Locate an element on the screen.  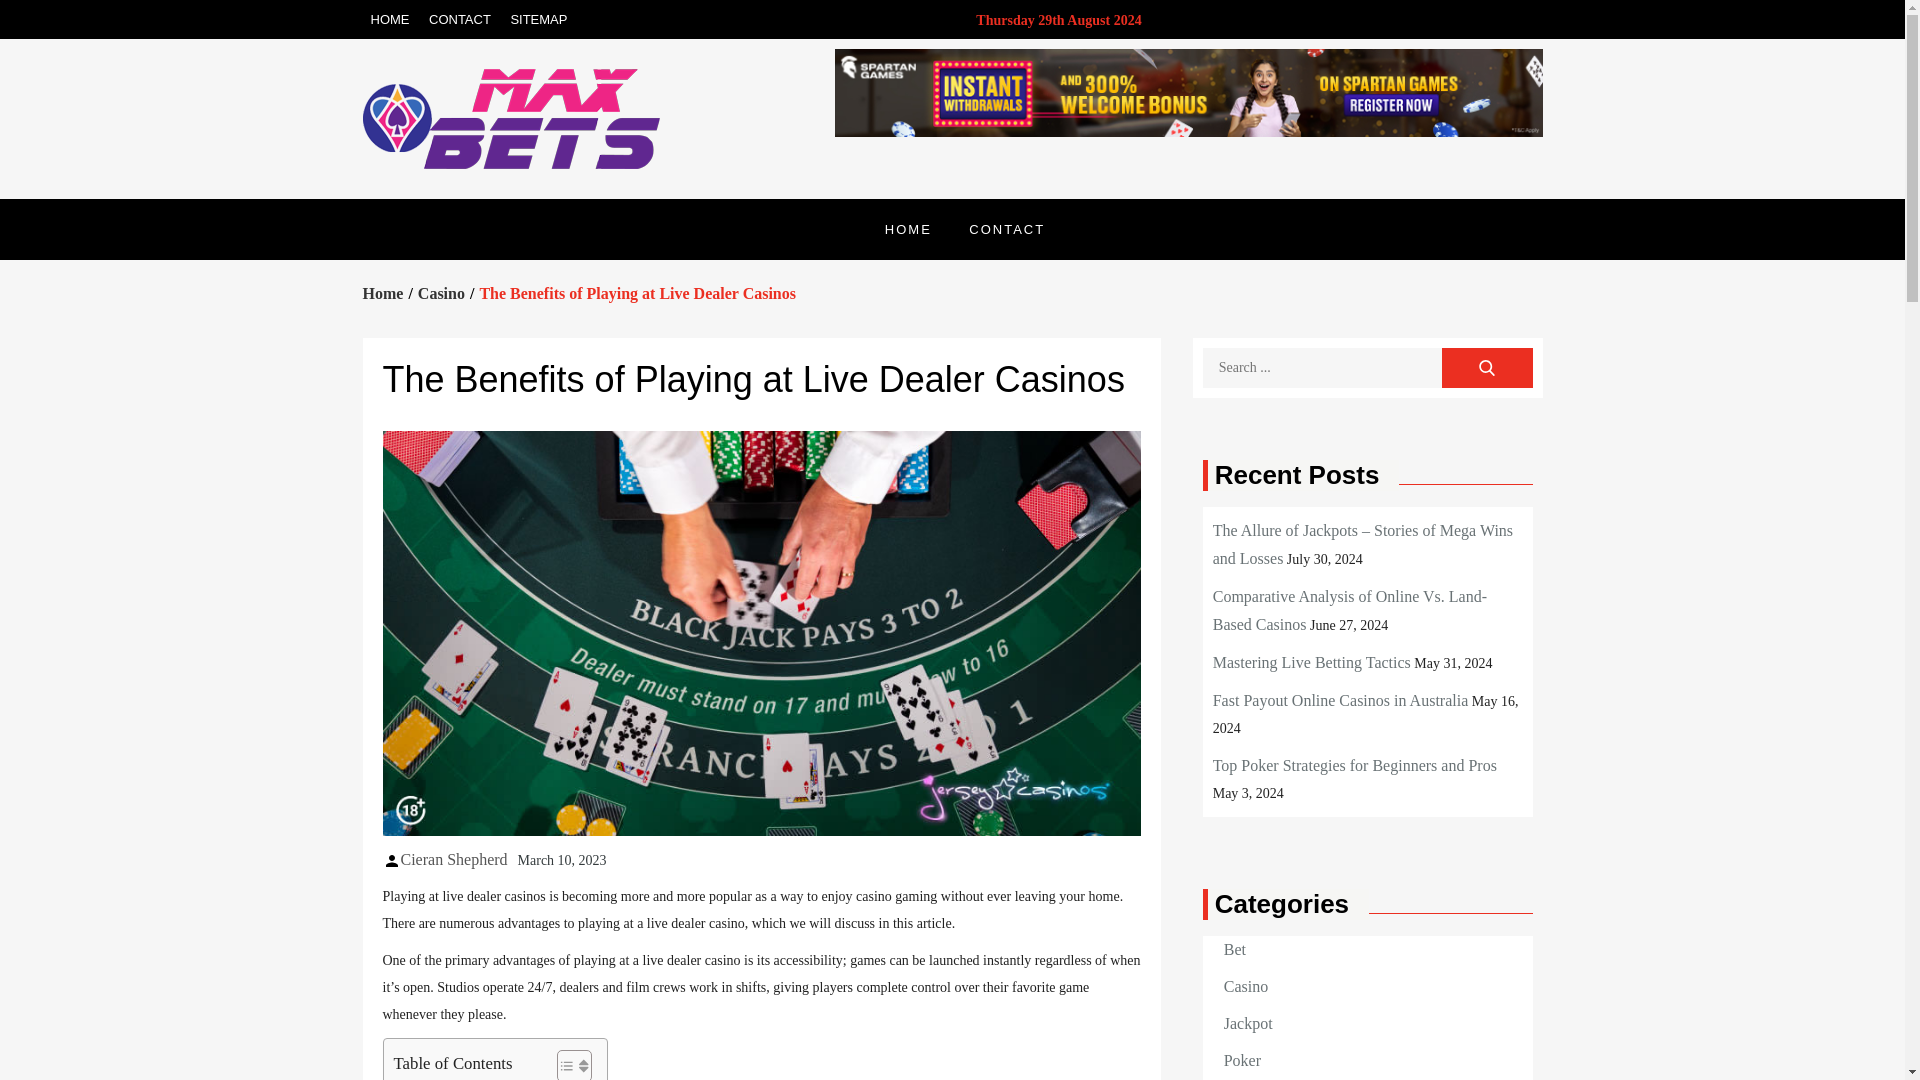
Casino is located at coordinates (441, 294).